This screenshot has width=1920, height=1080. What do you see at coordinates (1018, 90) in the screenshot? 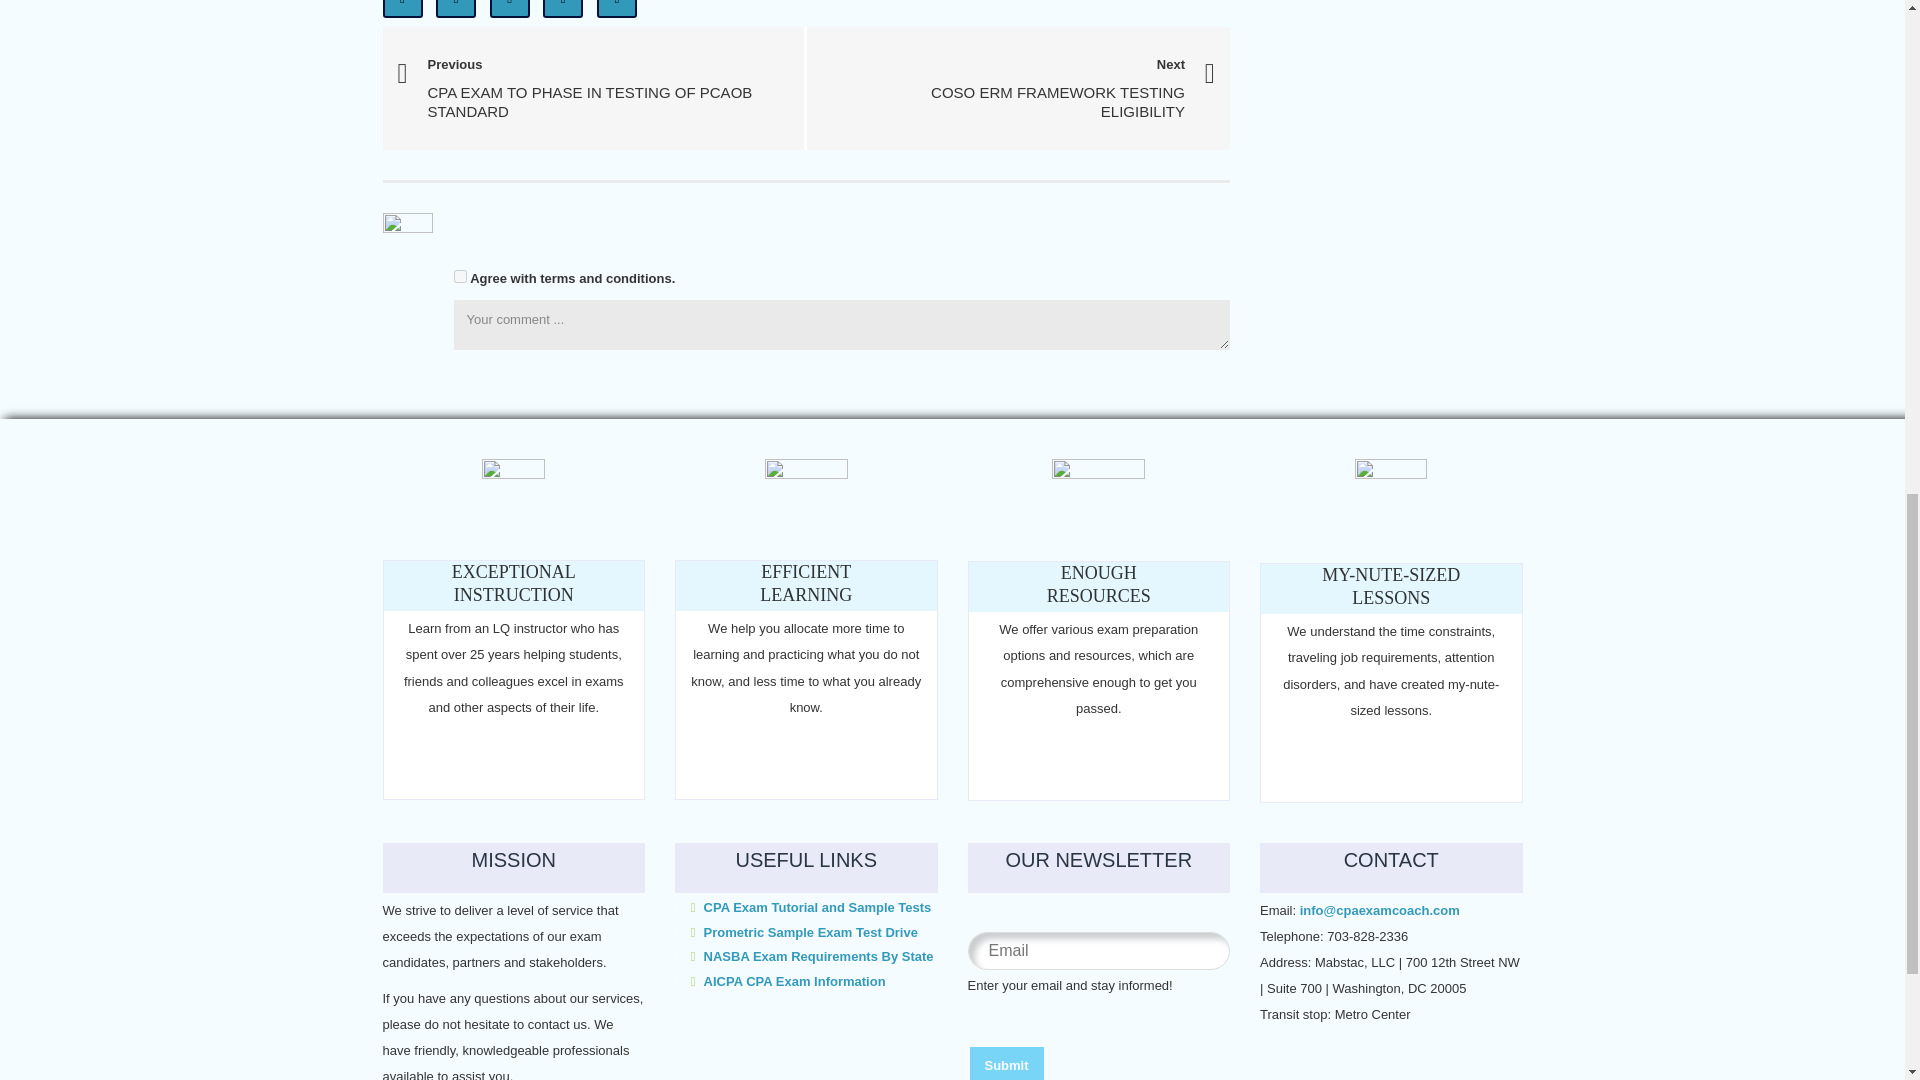
I see `COSO ERM Framework Testing Eligibility` at bounding box center [1018, 90].